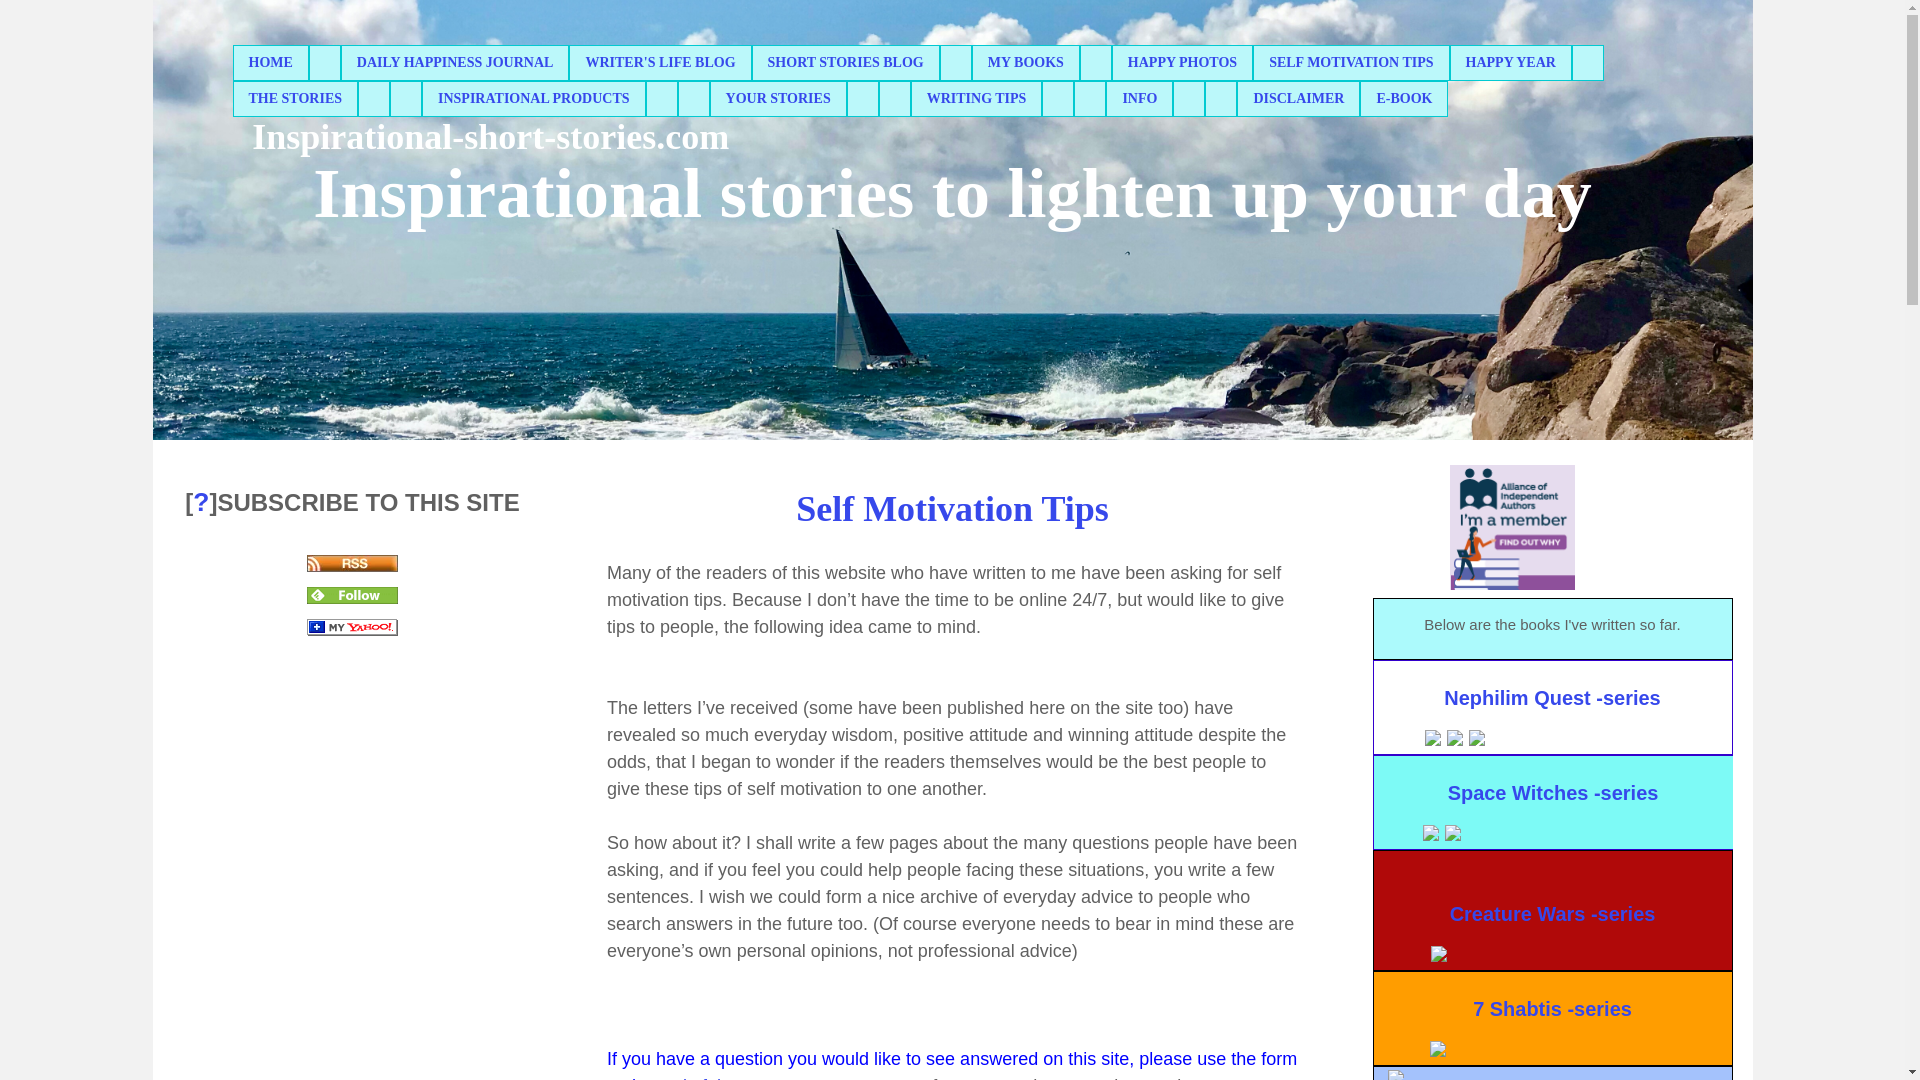 The image size is (1920, 1080). What do you see at coordinates (718, 1078) in the screenshot?
I see `end of the page` at bounding box center [718, 1078].